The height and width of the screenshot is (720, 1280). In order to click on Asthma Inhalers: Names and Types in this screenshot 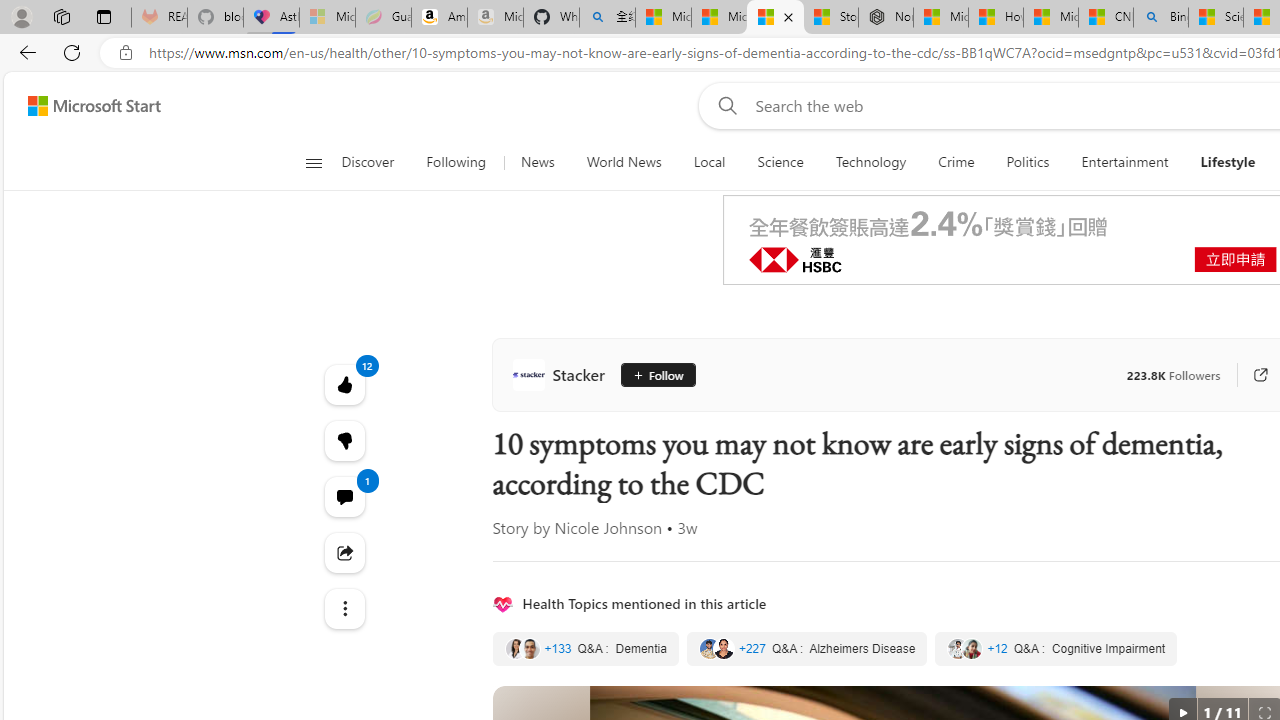, I will do `click(272, 18)`.